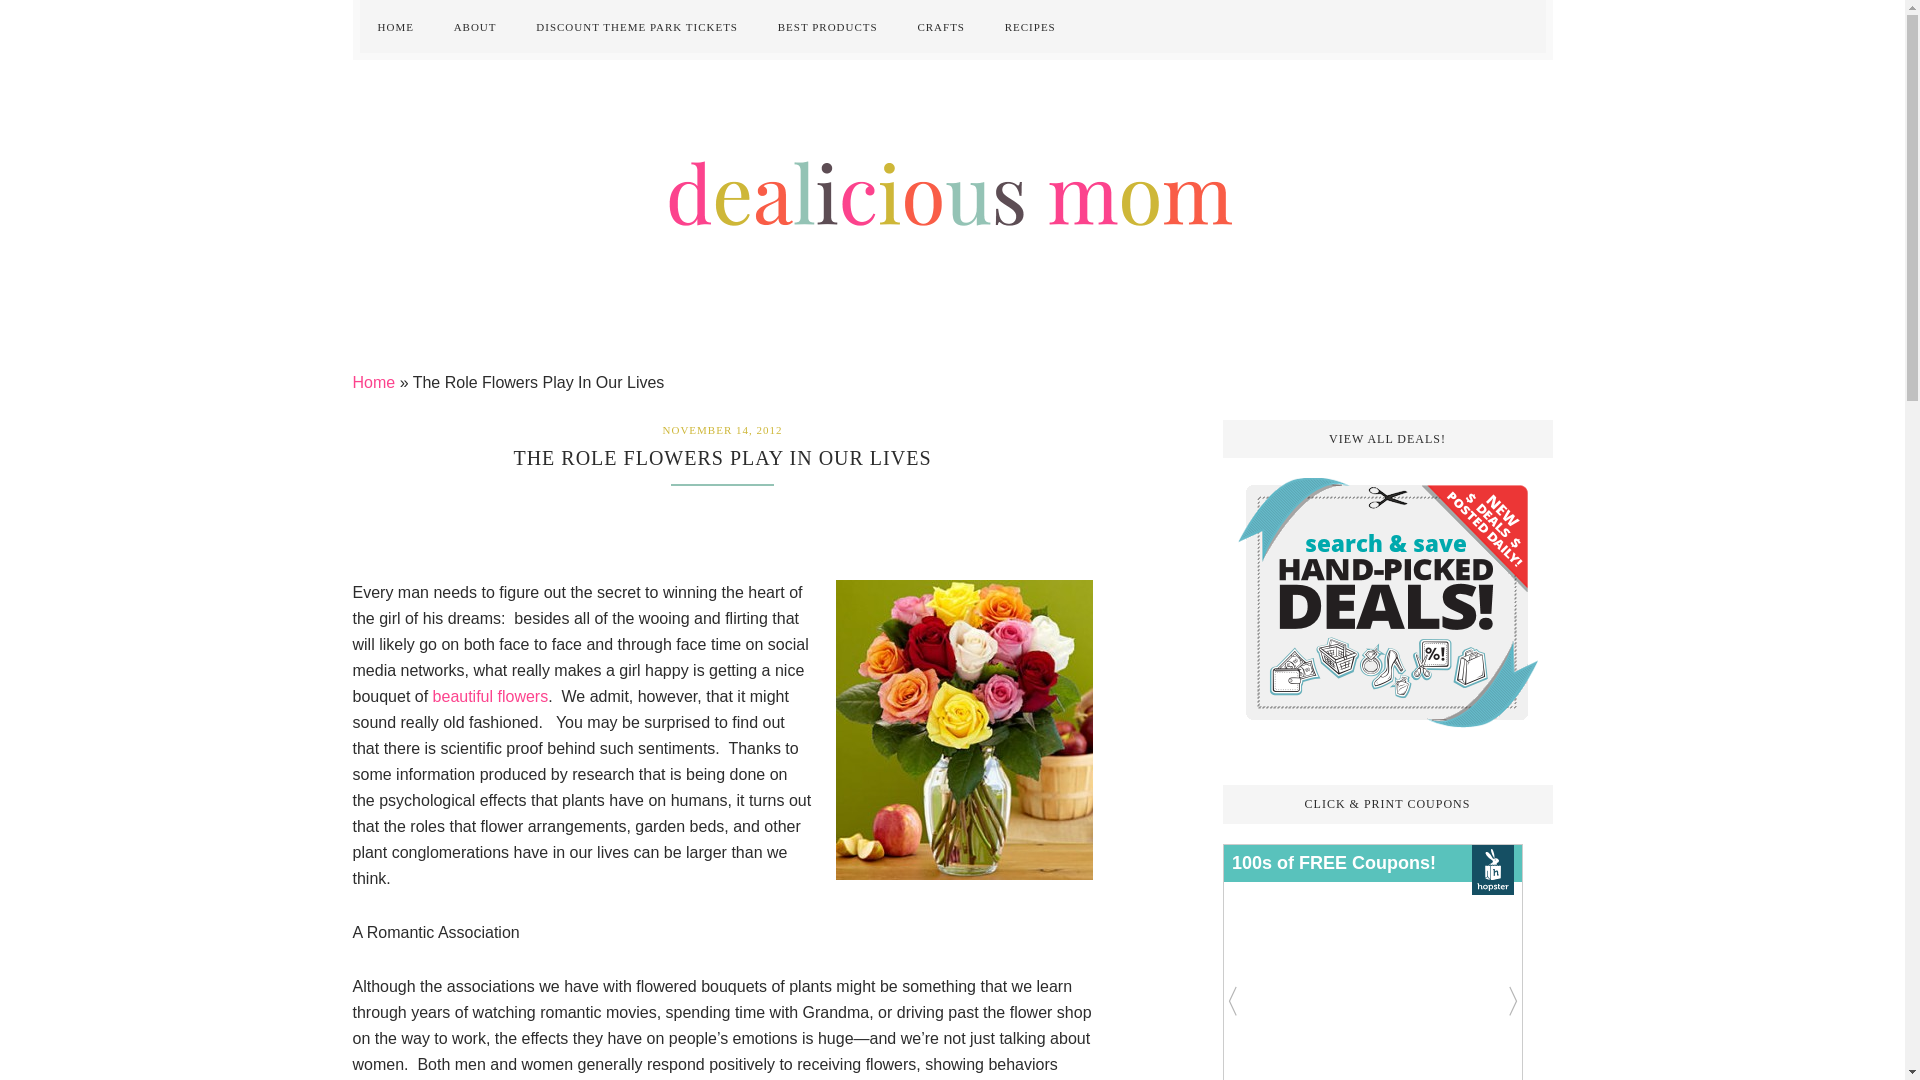  What do you see at coordinates (373, 382) in the screenshot?
I see `Home` at bounding box center [373, 382].